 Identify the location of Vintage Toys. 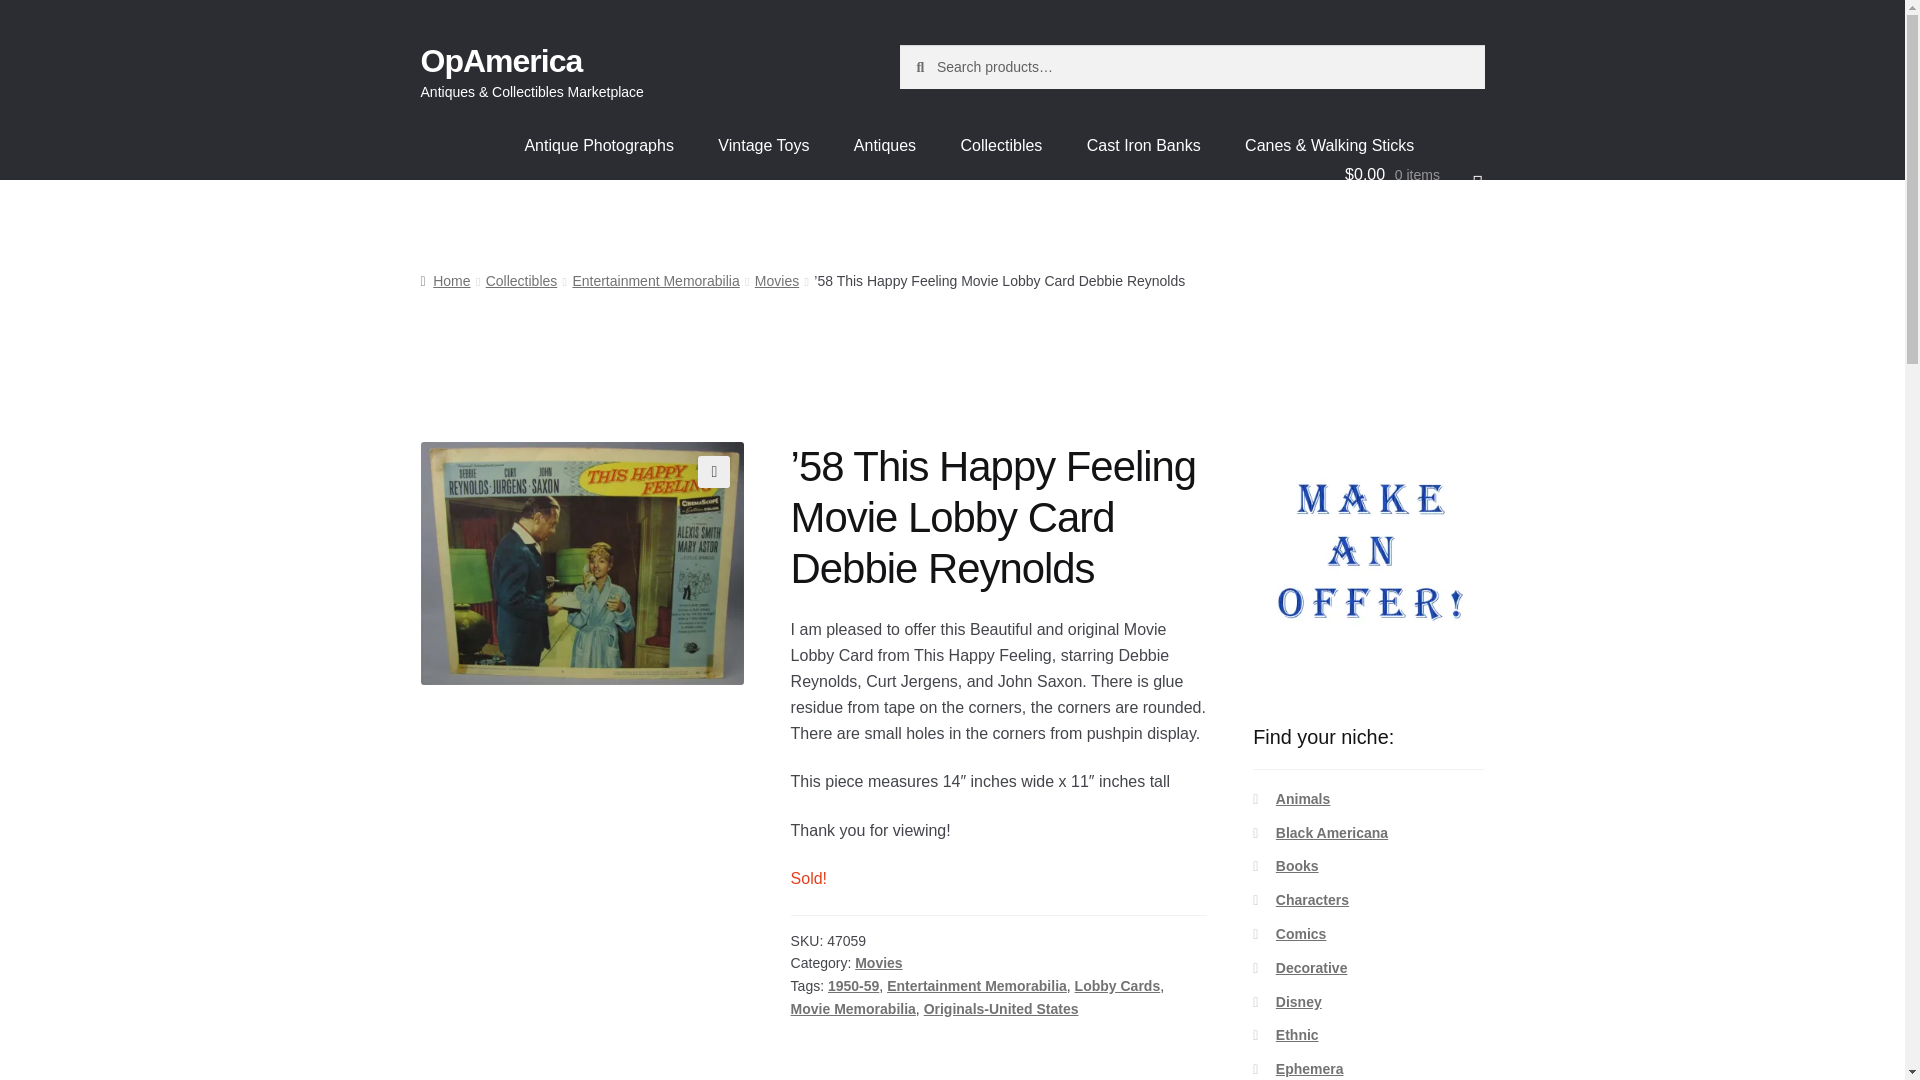
(764, 146).